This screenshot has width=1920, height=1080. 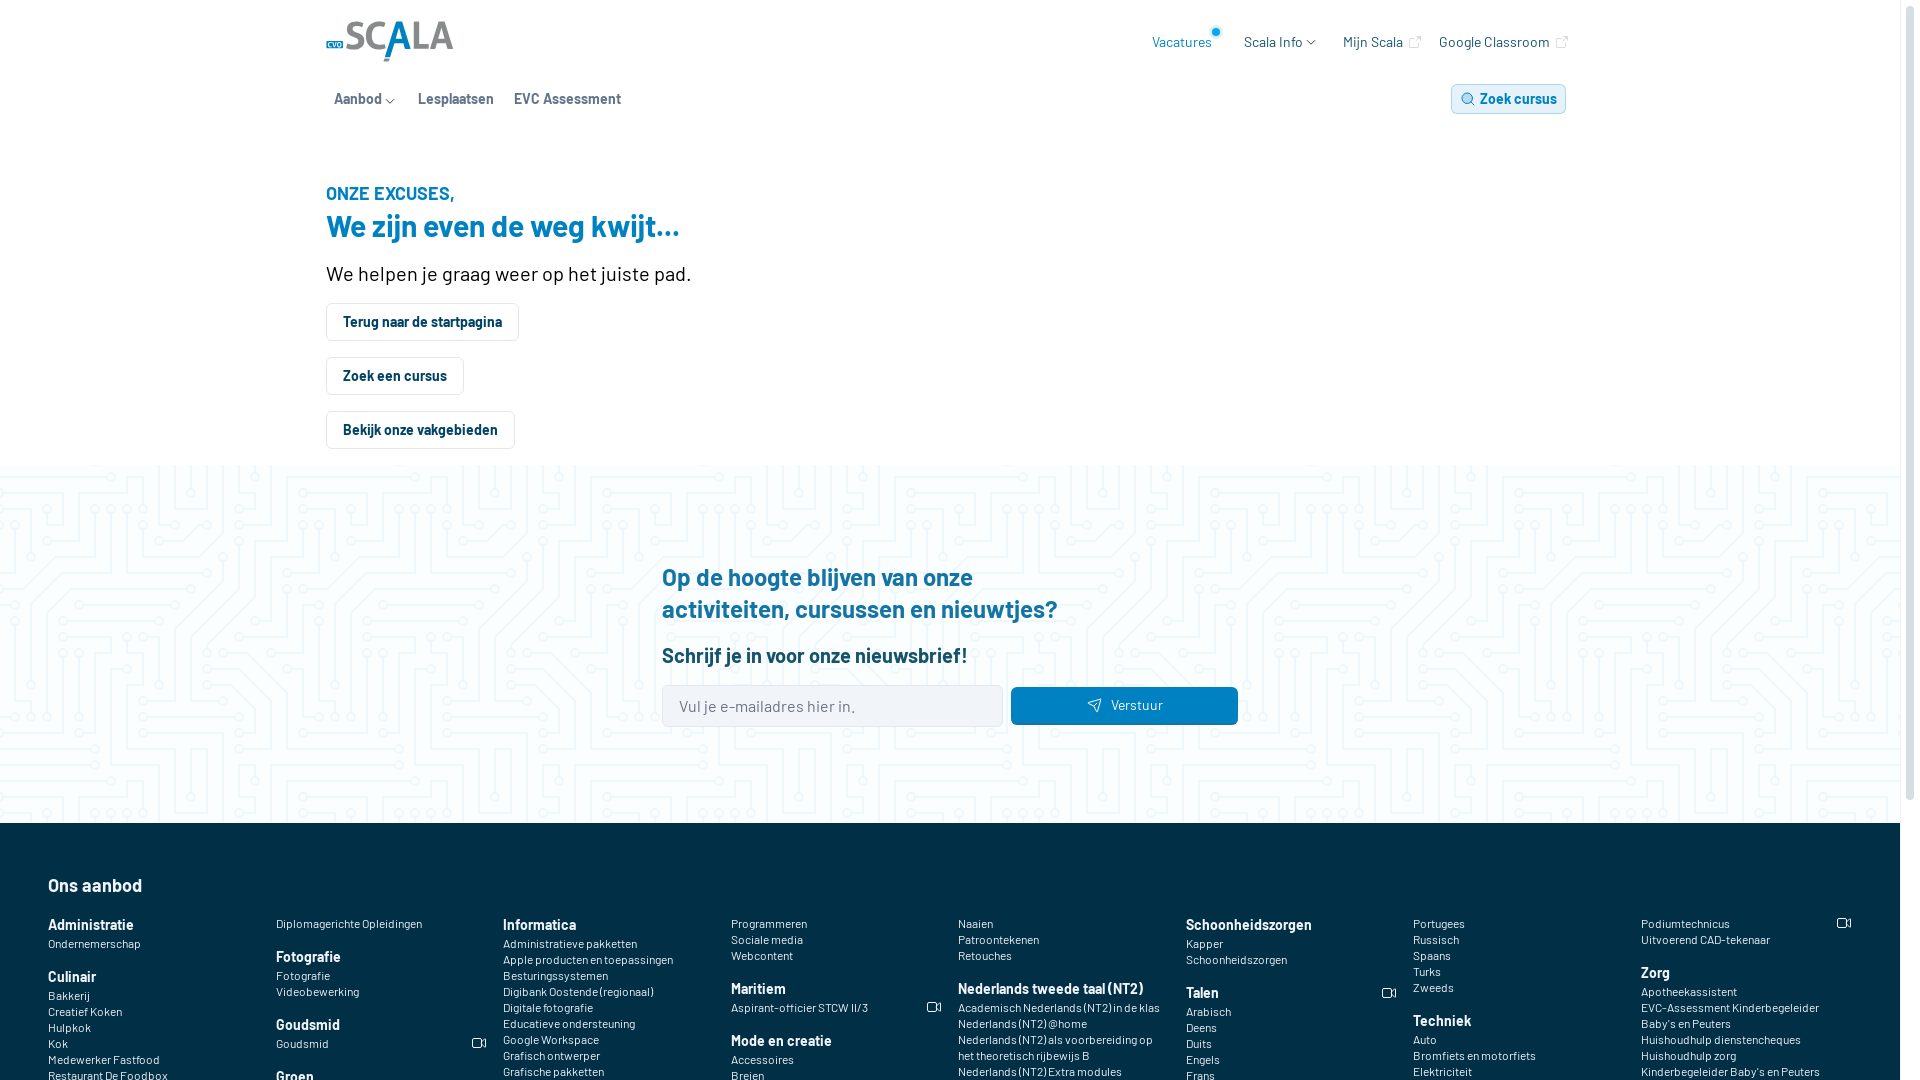 I want to click on Maritiem, so click(x=758, y=989).